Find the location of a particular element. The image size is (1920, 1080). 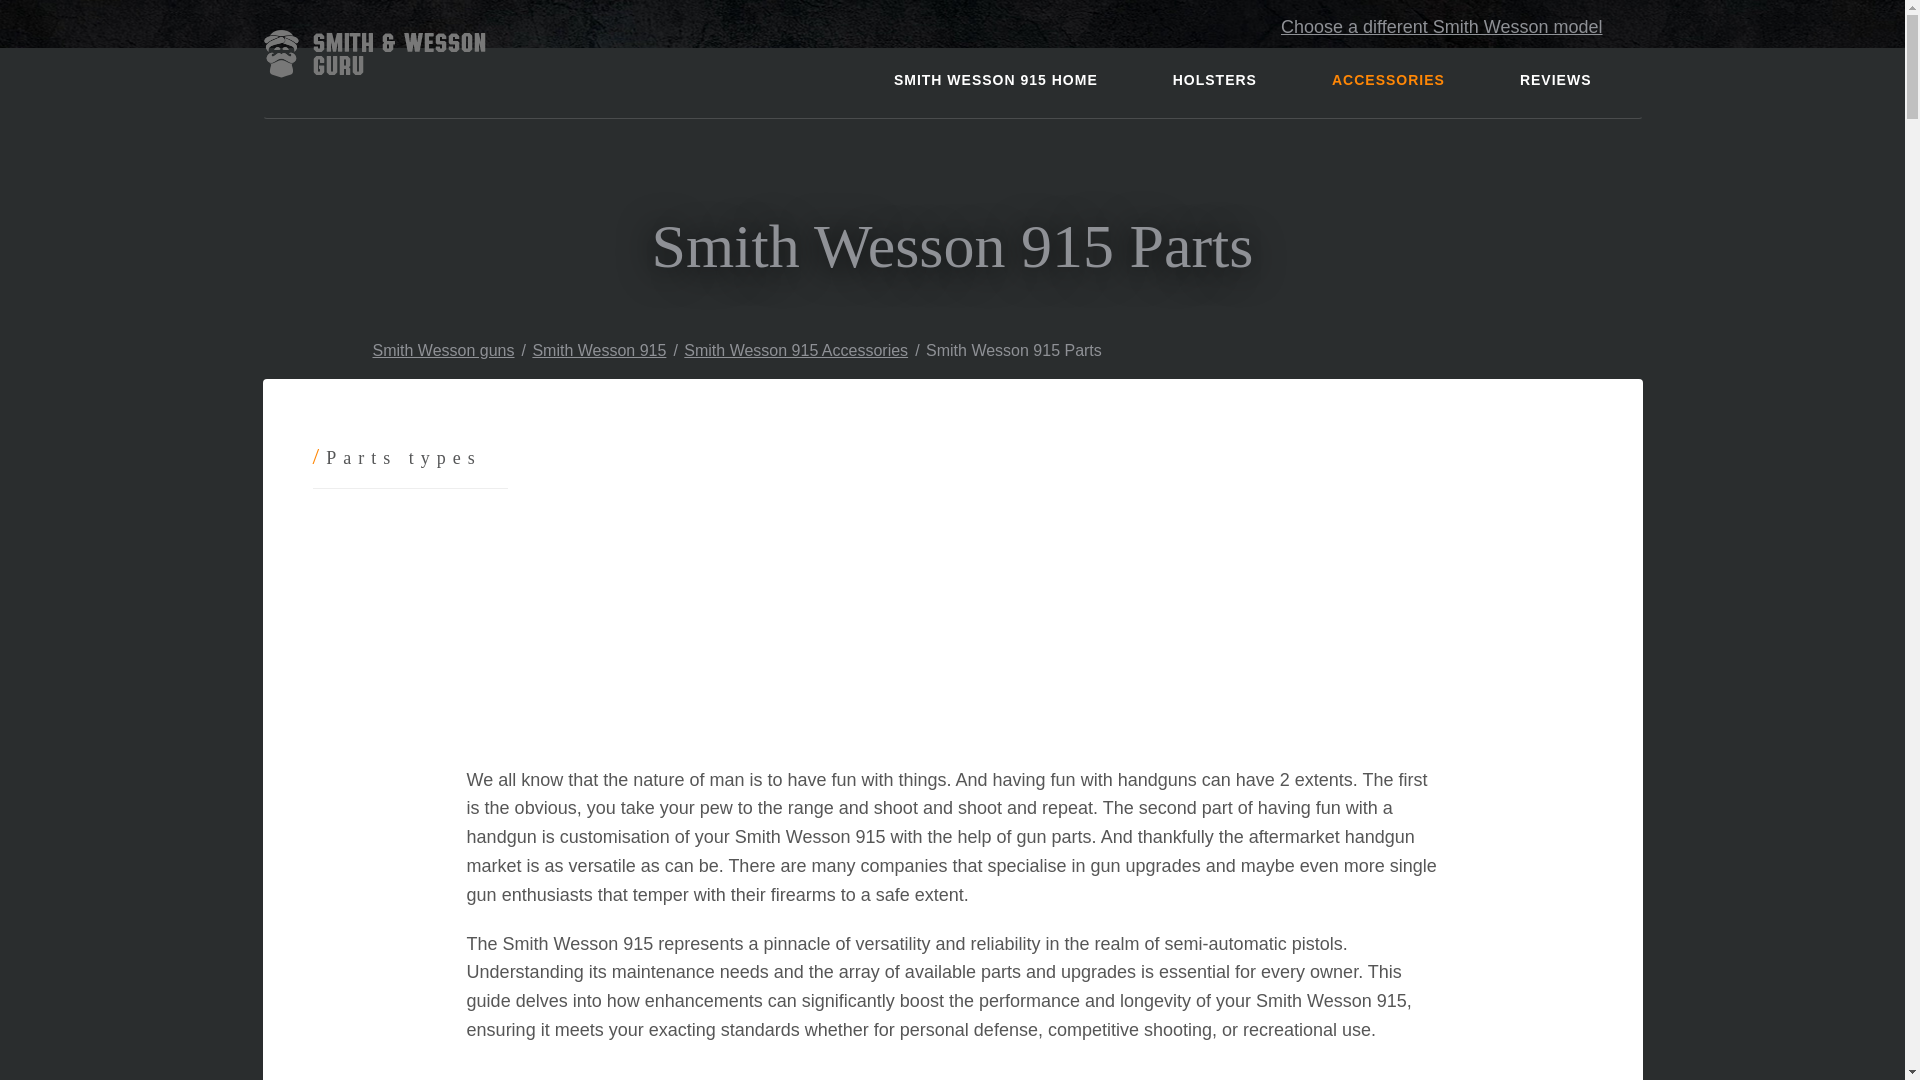

ACCESSORIES is located at coordinates (1388, 80).